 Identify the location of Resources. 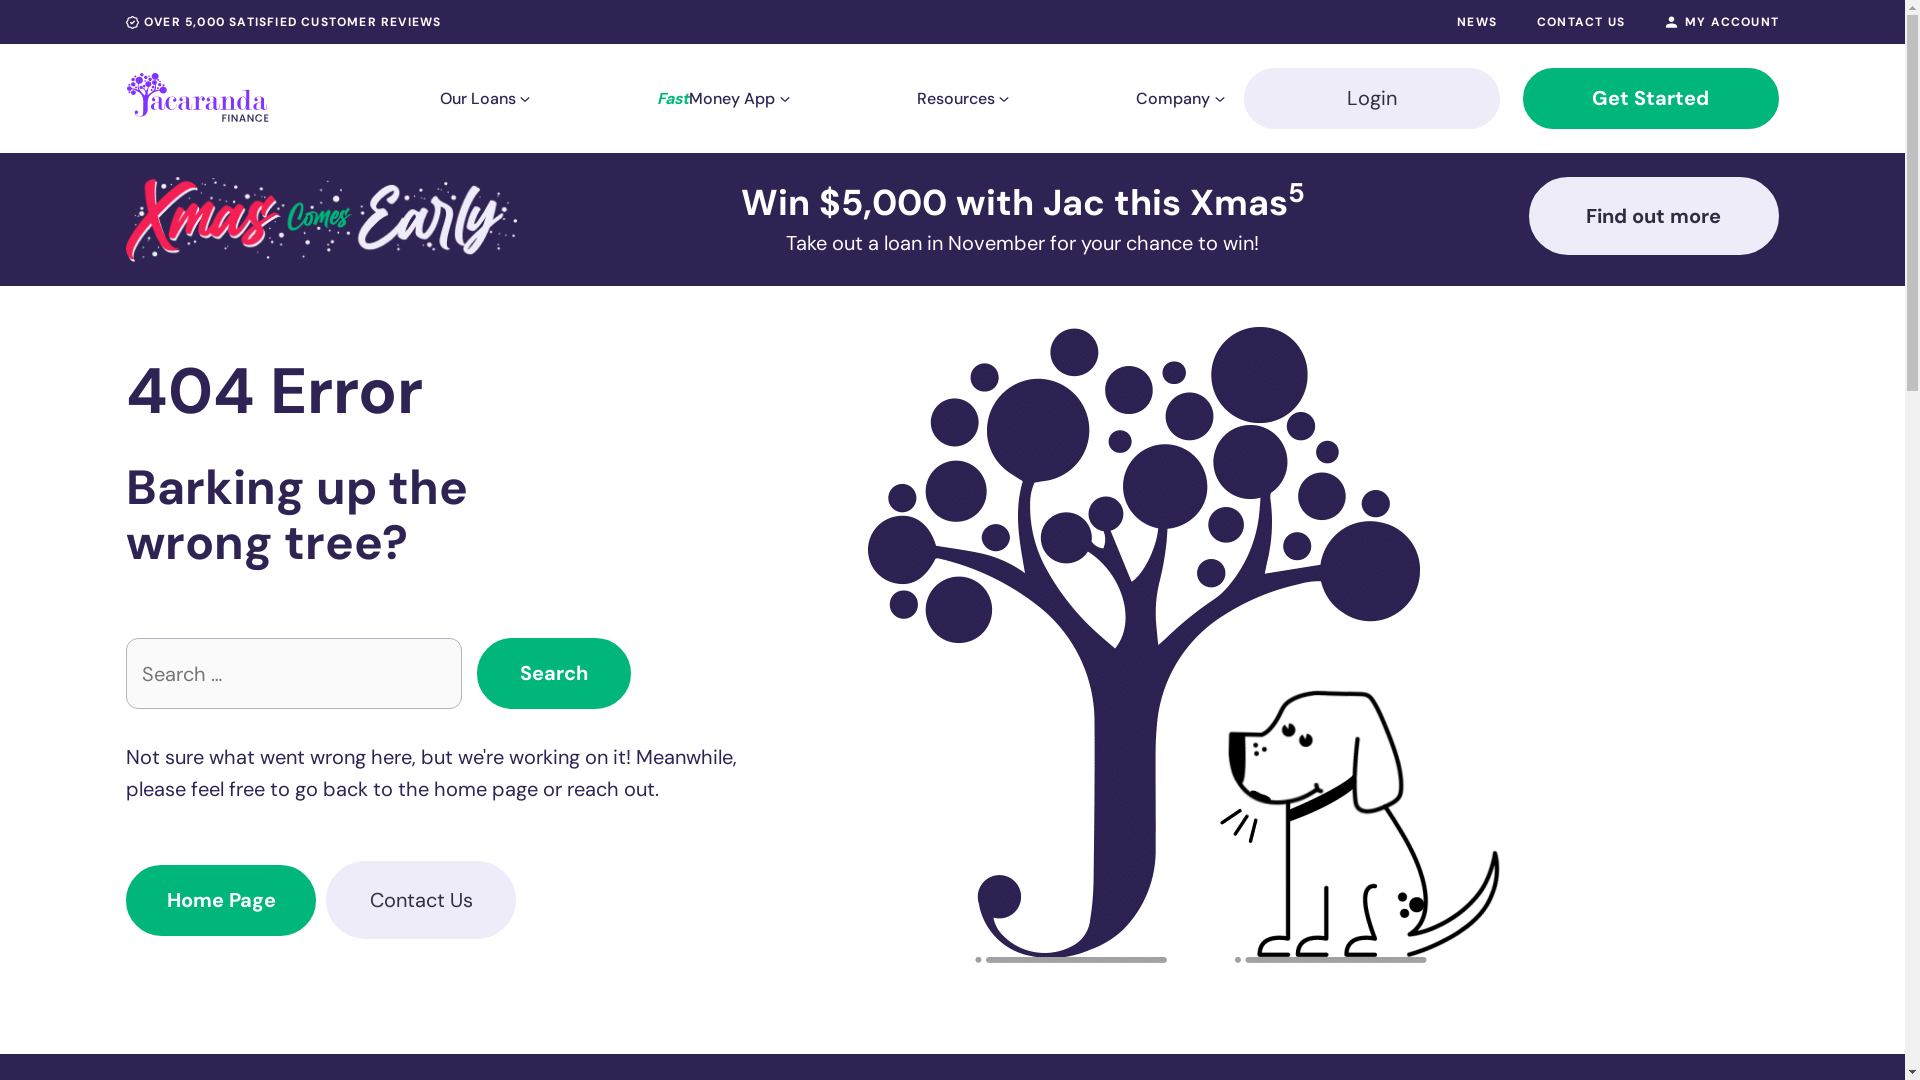
(955, 98).